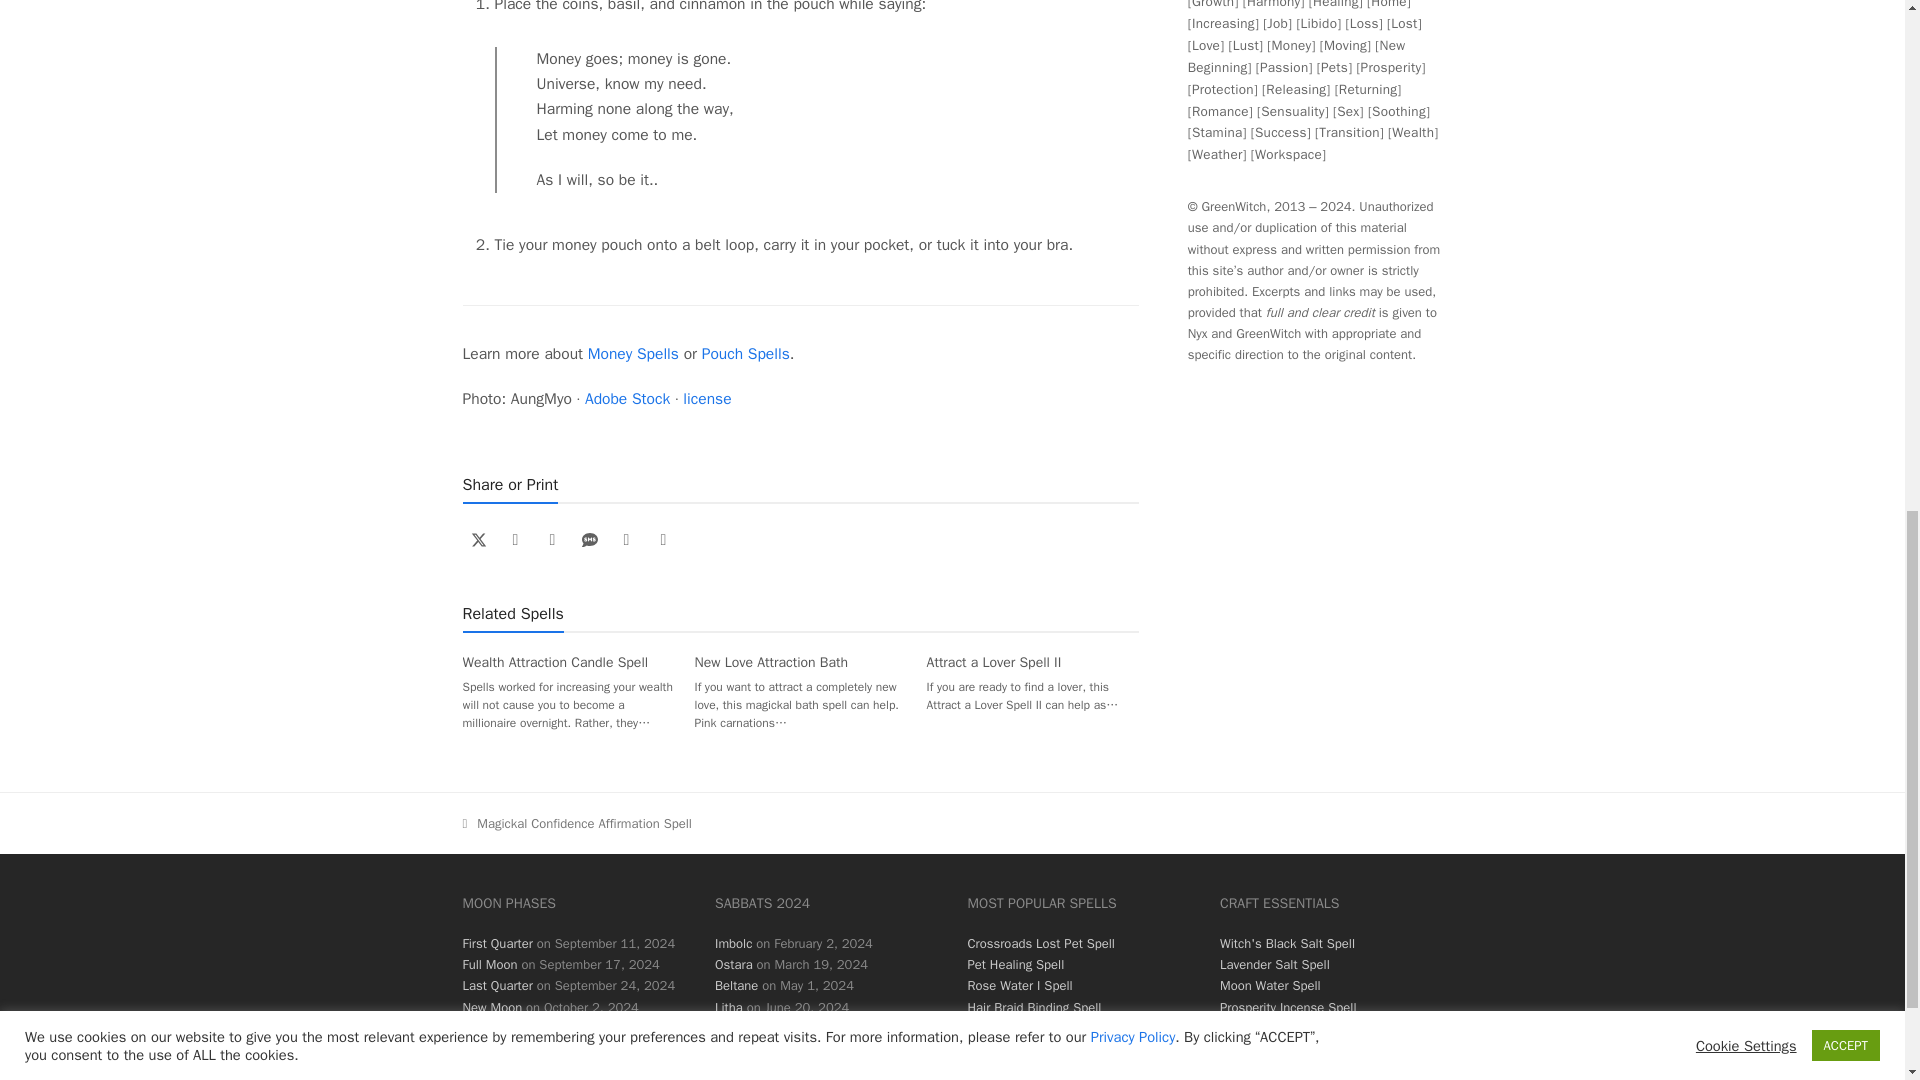  Describe the element at coordinates (1046, 1050) in the screenshot. I see `Job Interview Success Spell` at that location.